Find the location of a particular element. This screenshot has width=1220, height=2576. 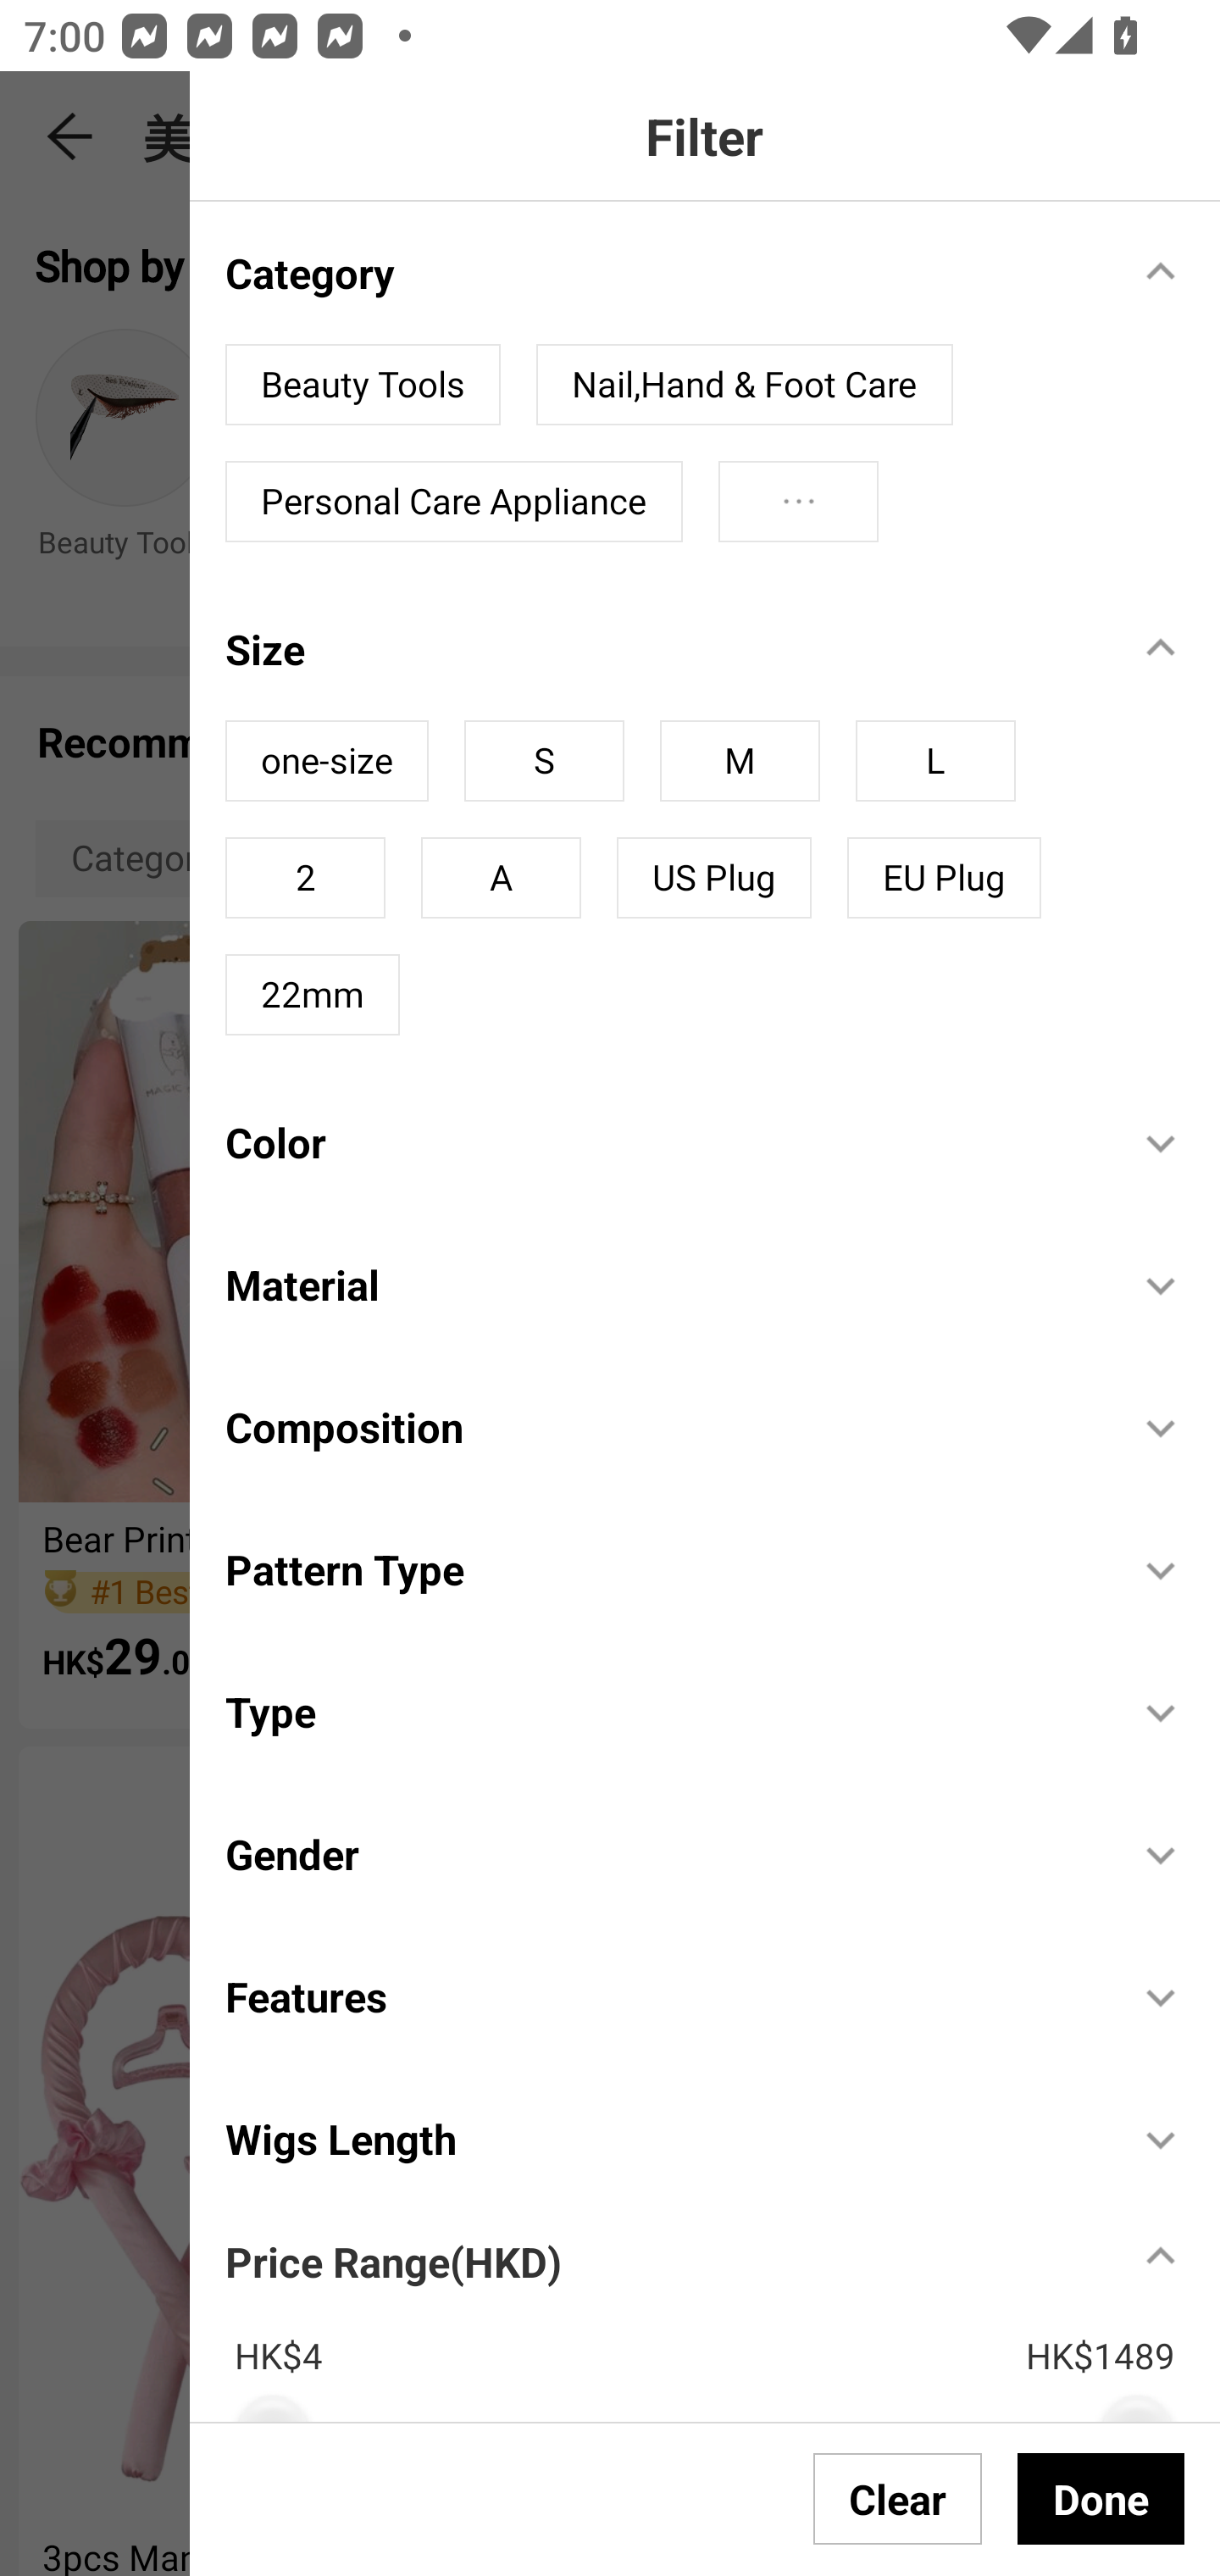

Clear is located at coordinates (898, 2498).